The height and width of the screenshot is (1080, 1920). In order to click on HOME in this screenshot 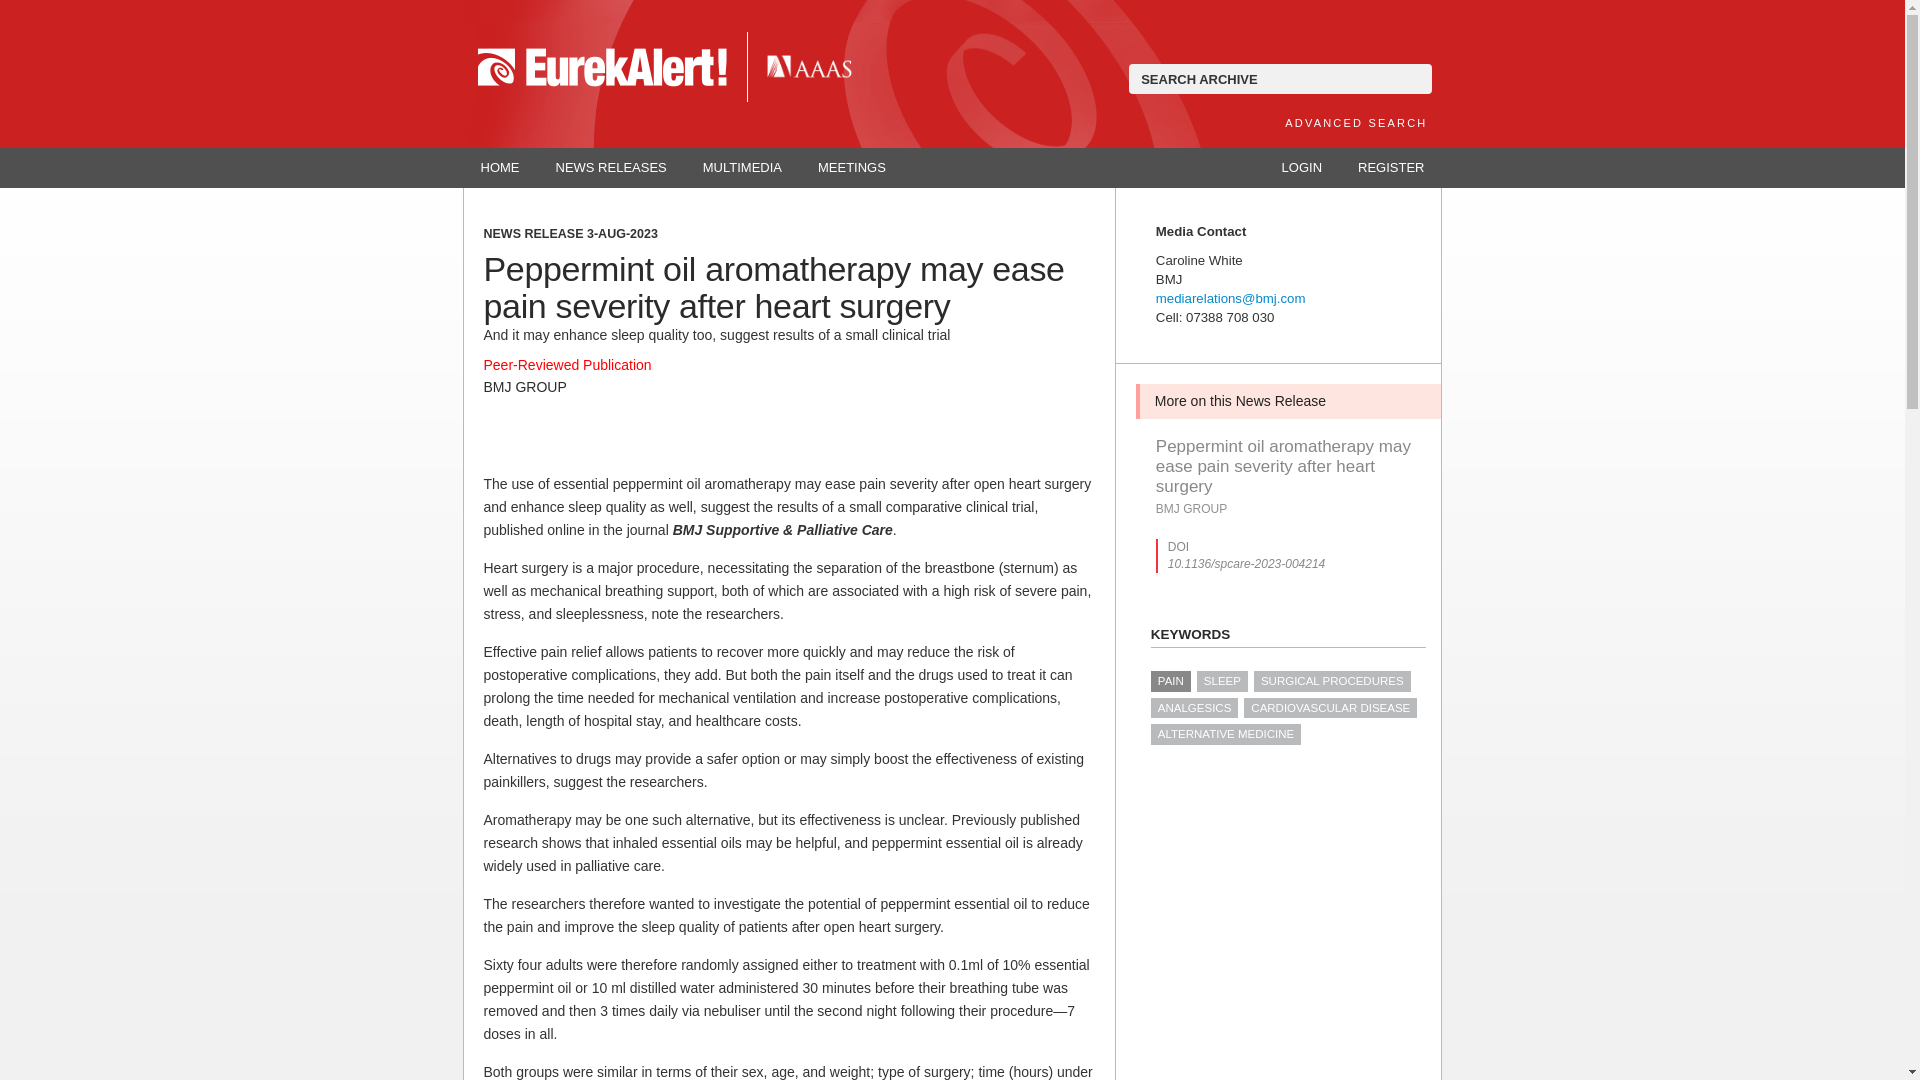, I will do `click(500, 168)`.